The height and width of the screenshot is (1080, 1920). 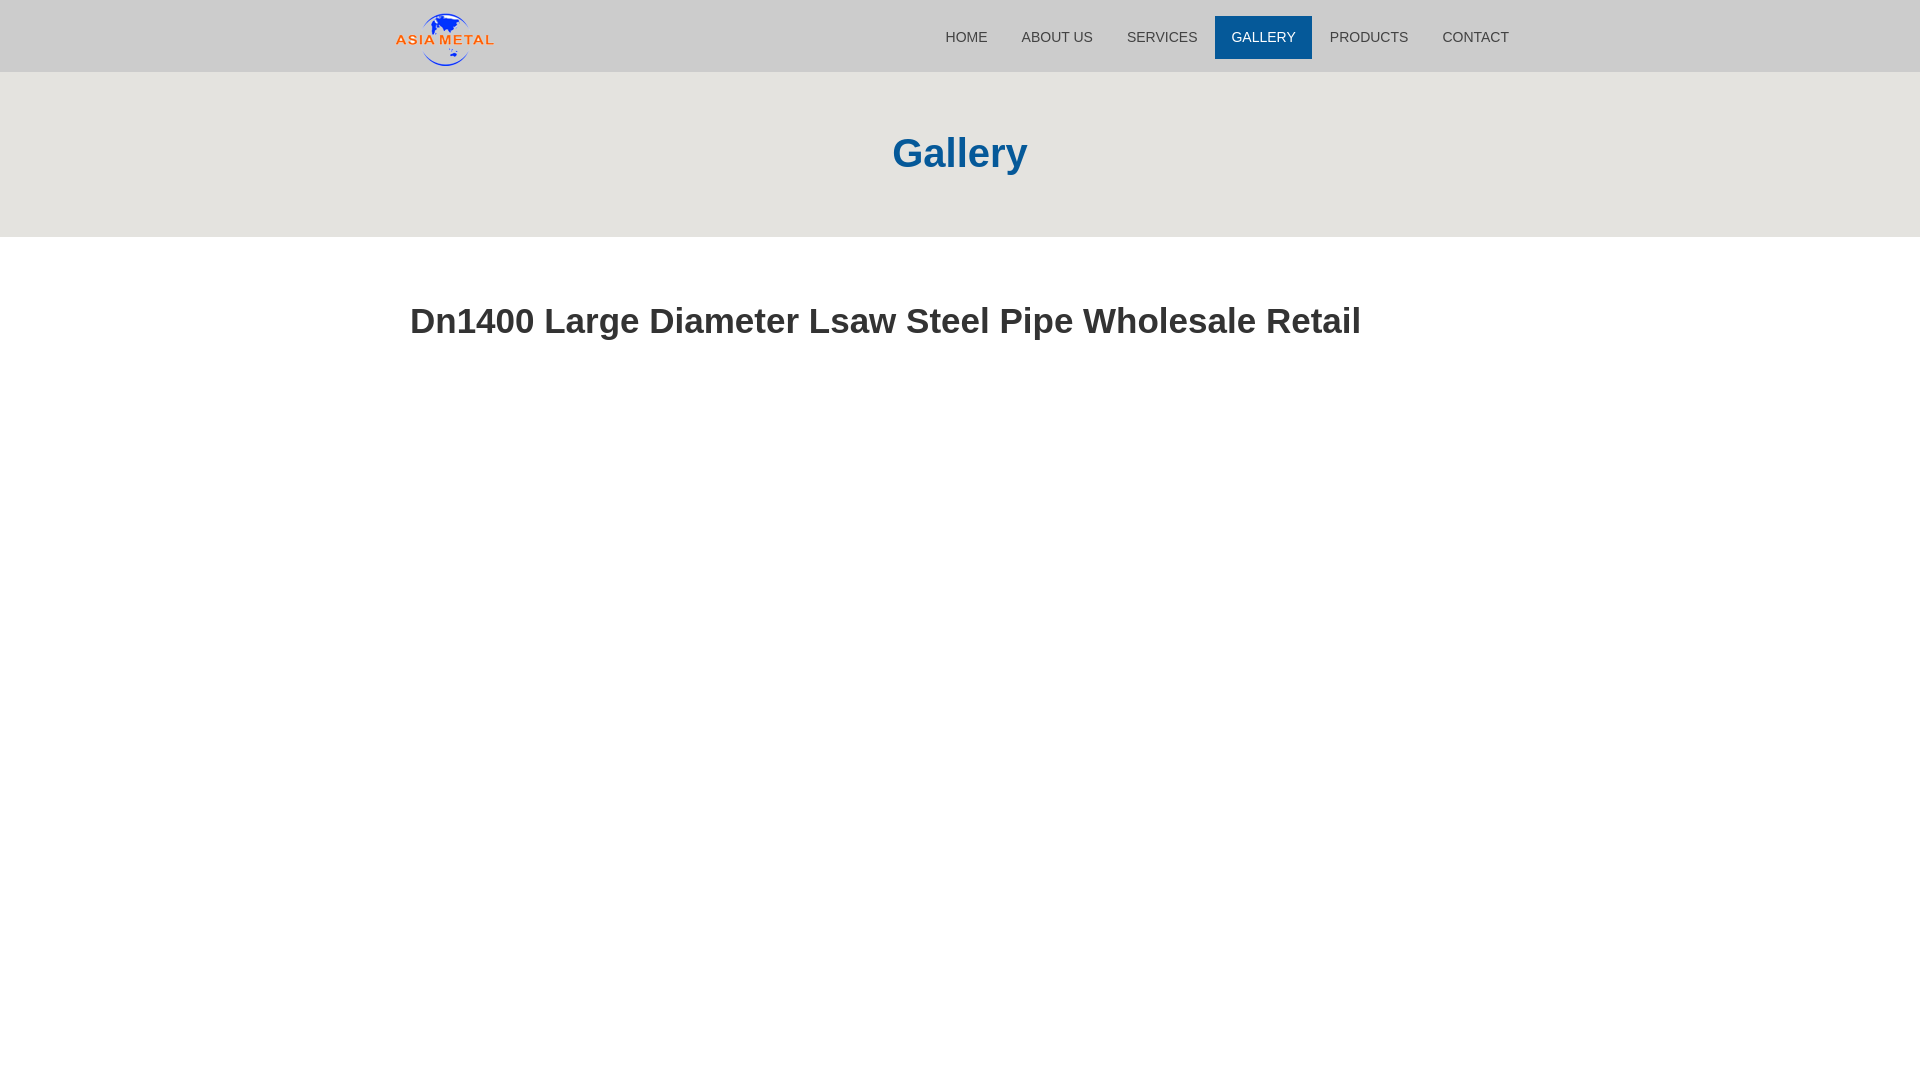 What do you see at coordinates (1058, 38) in the screenshot?
I see `ABOUT US` at bounding box center [1058, 38].